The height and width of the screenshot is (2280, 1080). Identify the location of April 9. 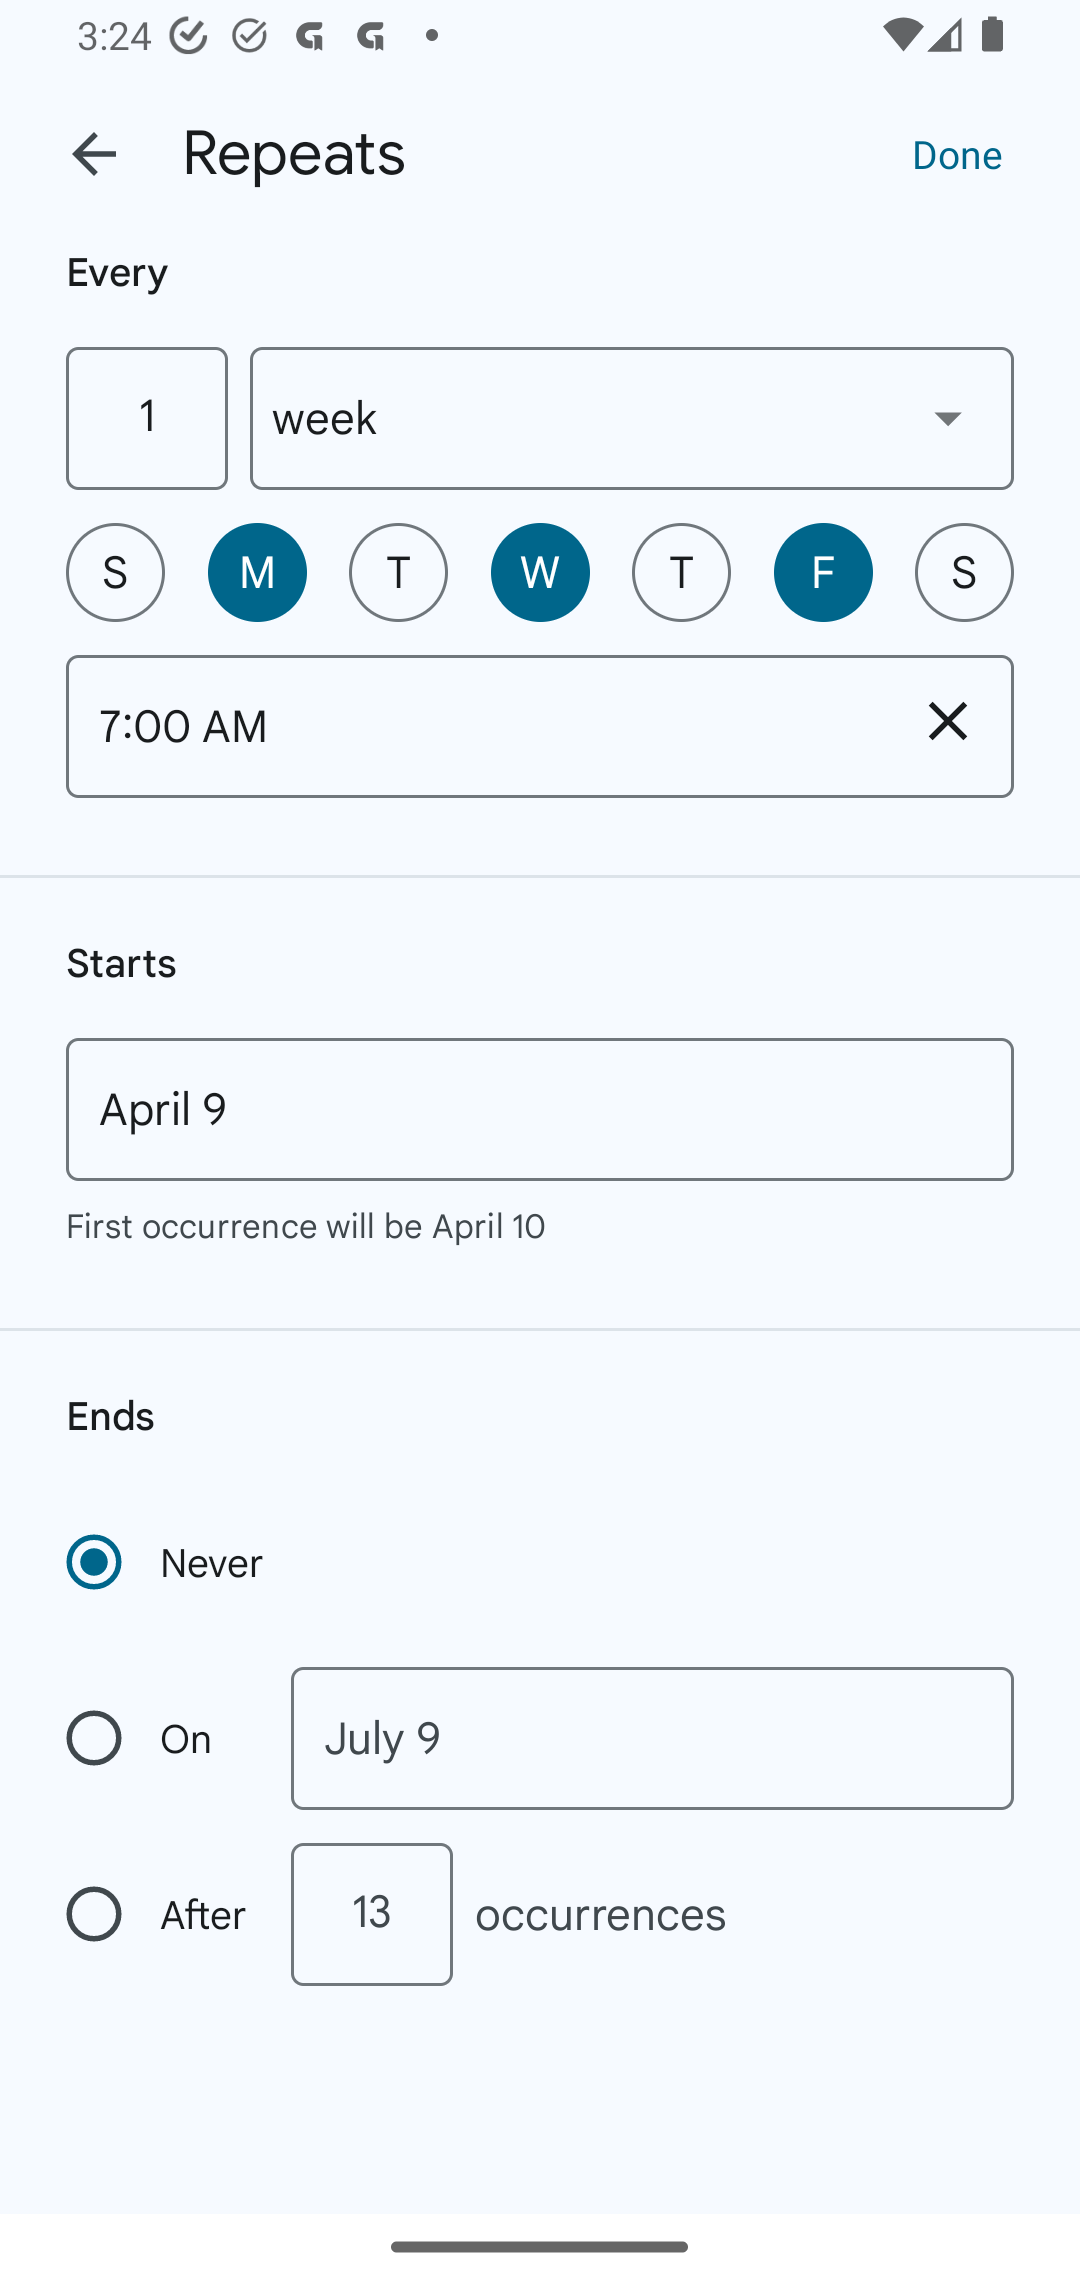
(540, 1109).